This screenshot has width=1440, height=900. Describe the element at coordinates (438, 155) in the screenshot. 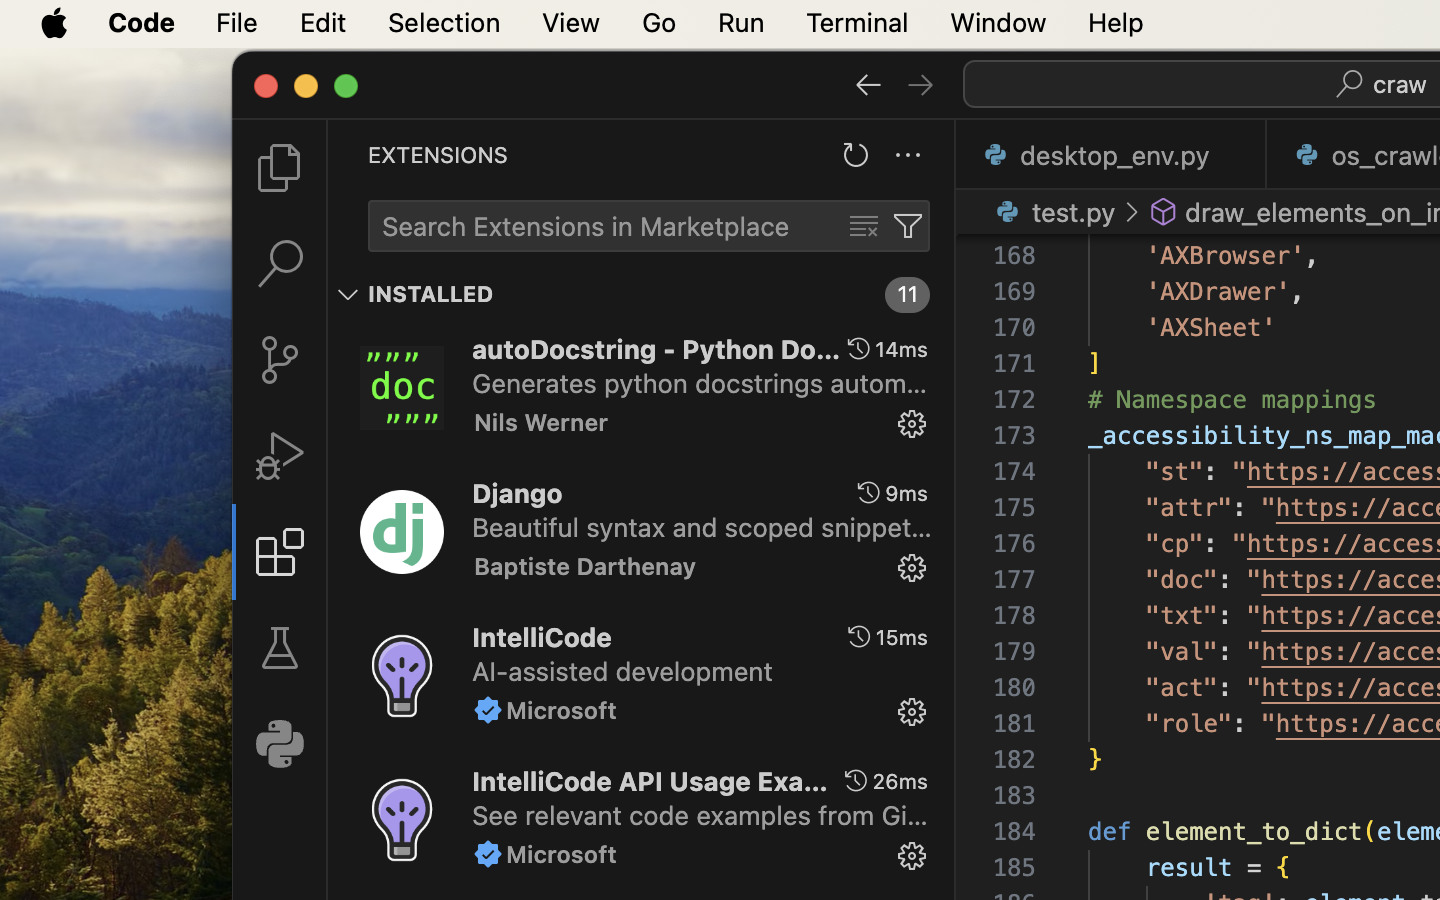

I see `EXTENSIONS` at that location.